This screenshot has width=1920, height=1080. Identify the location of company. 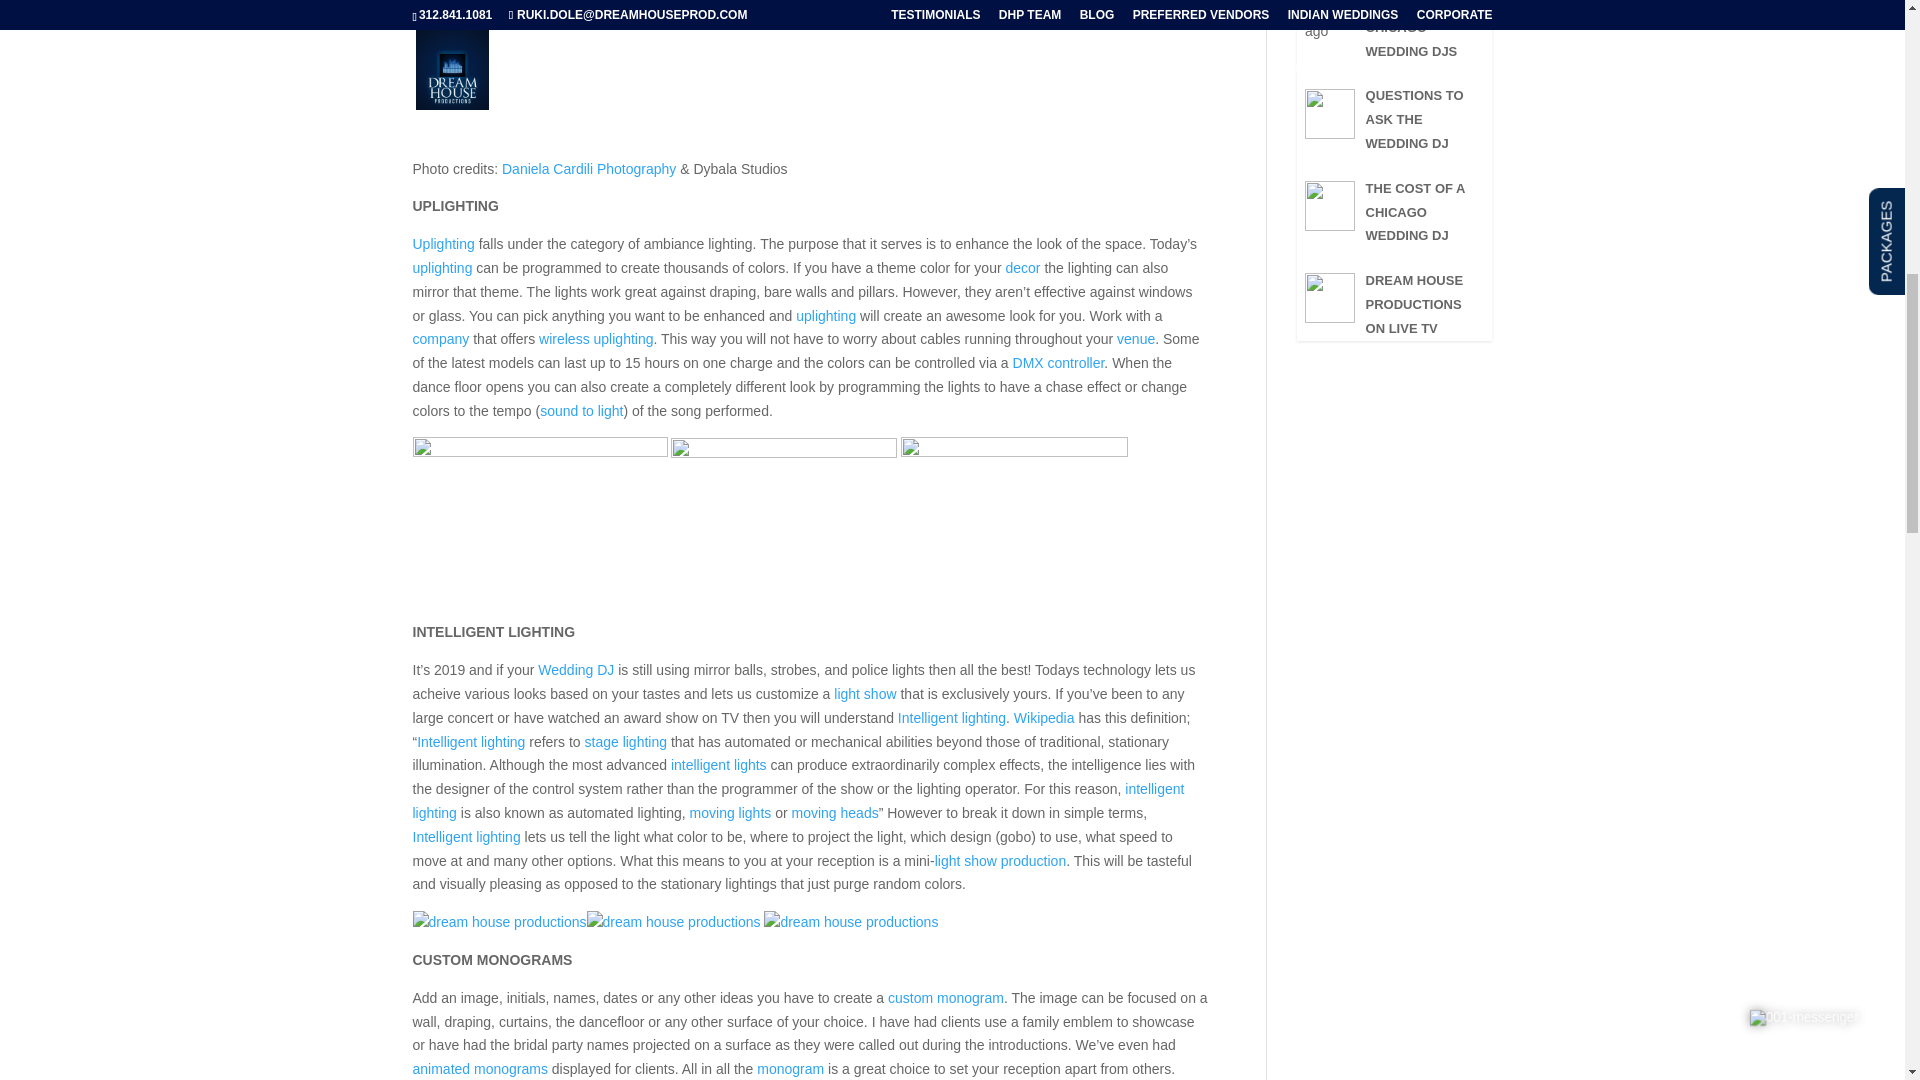
(440, 338).